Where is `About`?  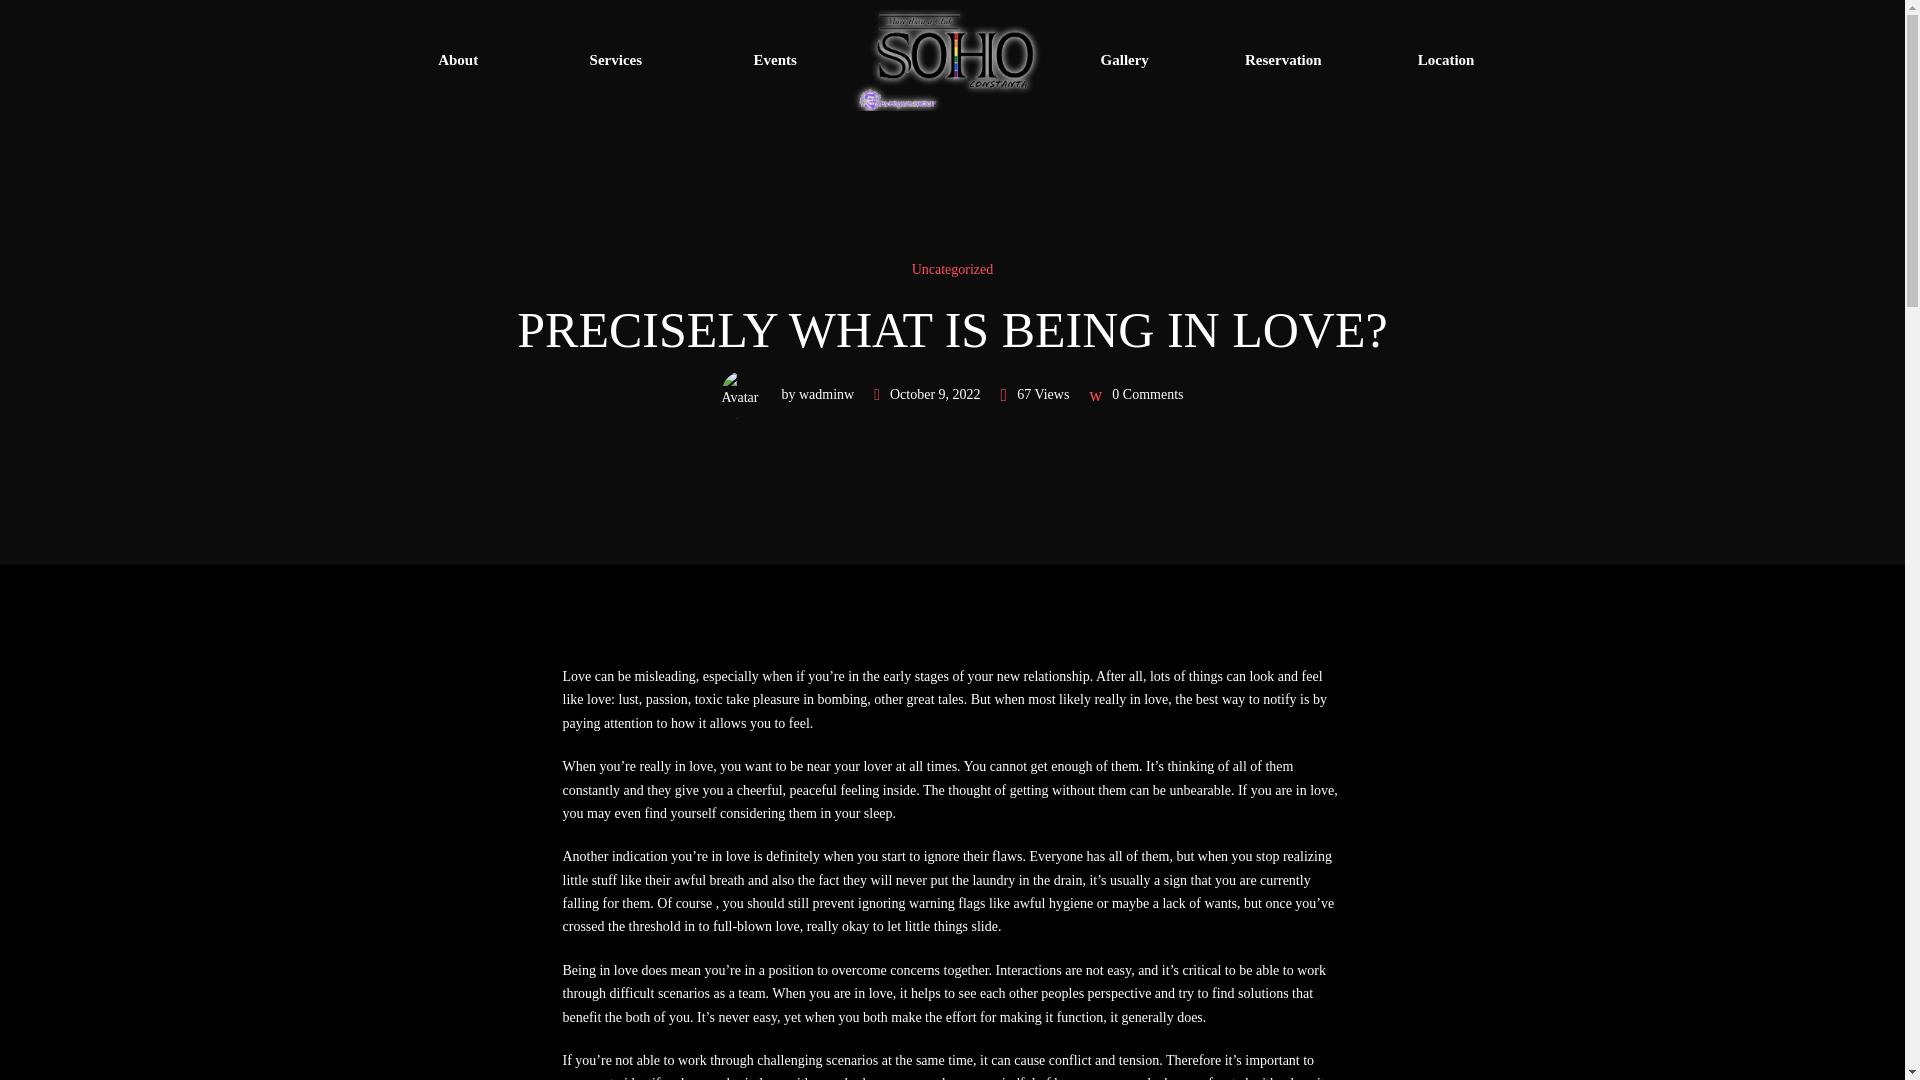
About is located at coordinates (458, 60).